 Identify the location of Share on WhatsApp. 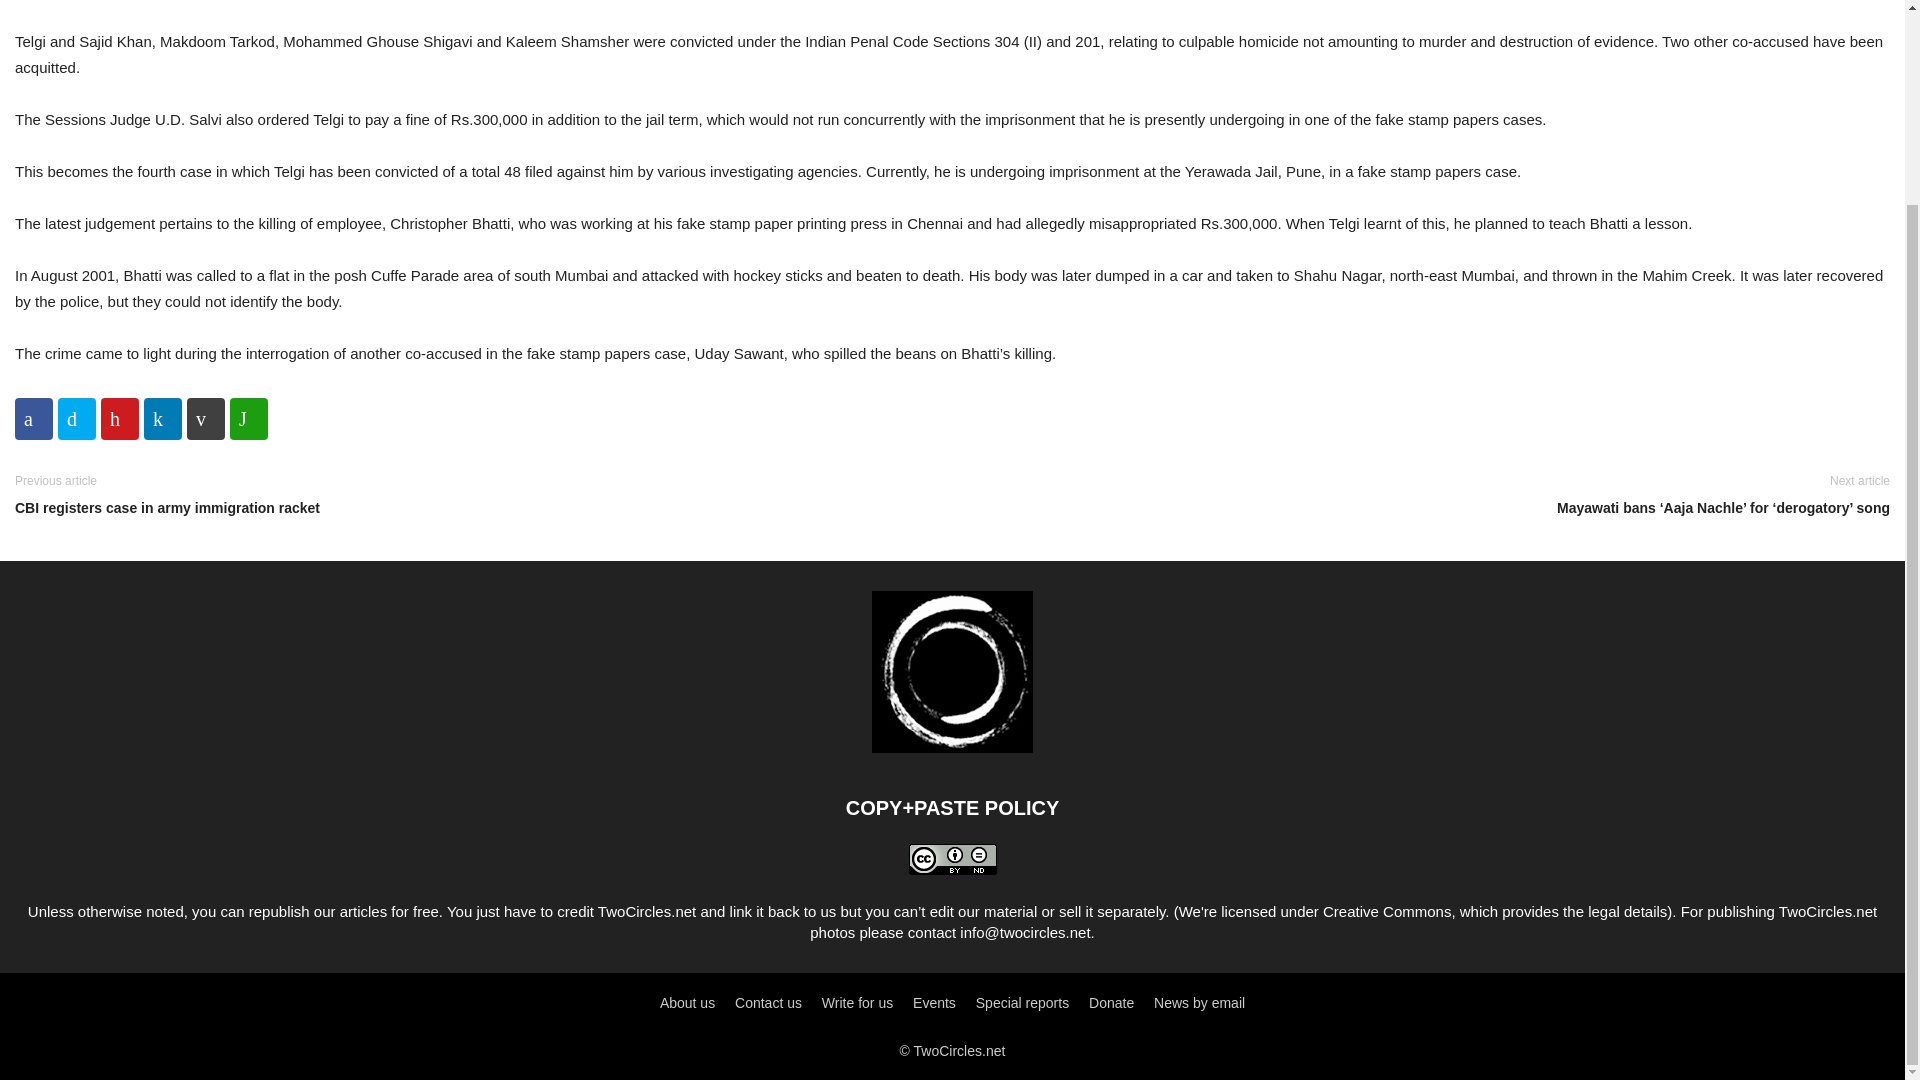
(249, 418).